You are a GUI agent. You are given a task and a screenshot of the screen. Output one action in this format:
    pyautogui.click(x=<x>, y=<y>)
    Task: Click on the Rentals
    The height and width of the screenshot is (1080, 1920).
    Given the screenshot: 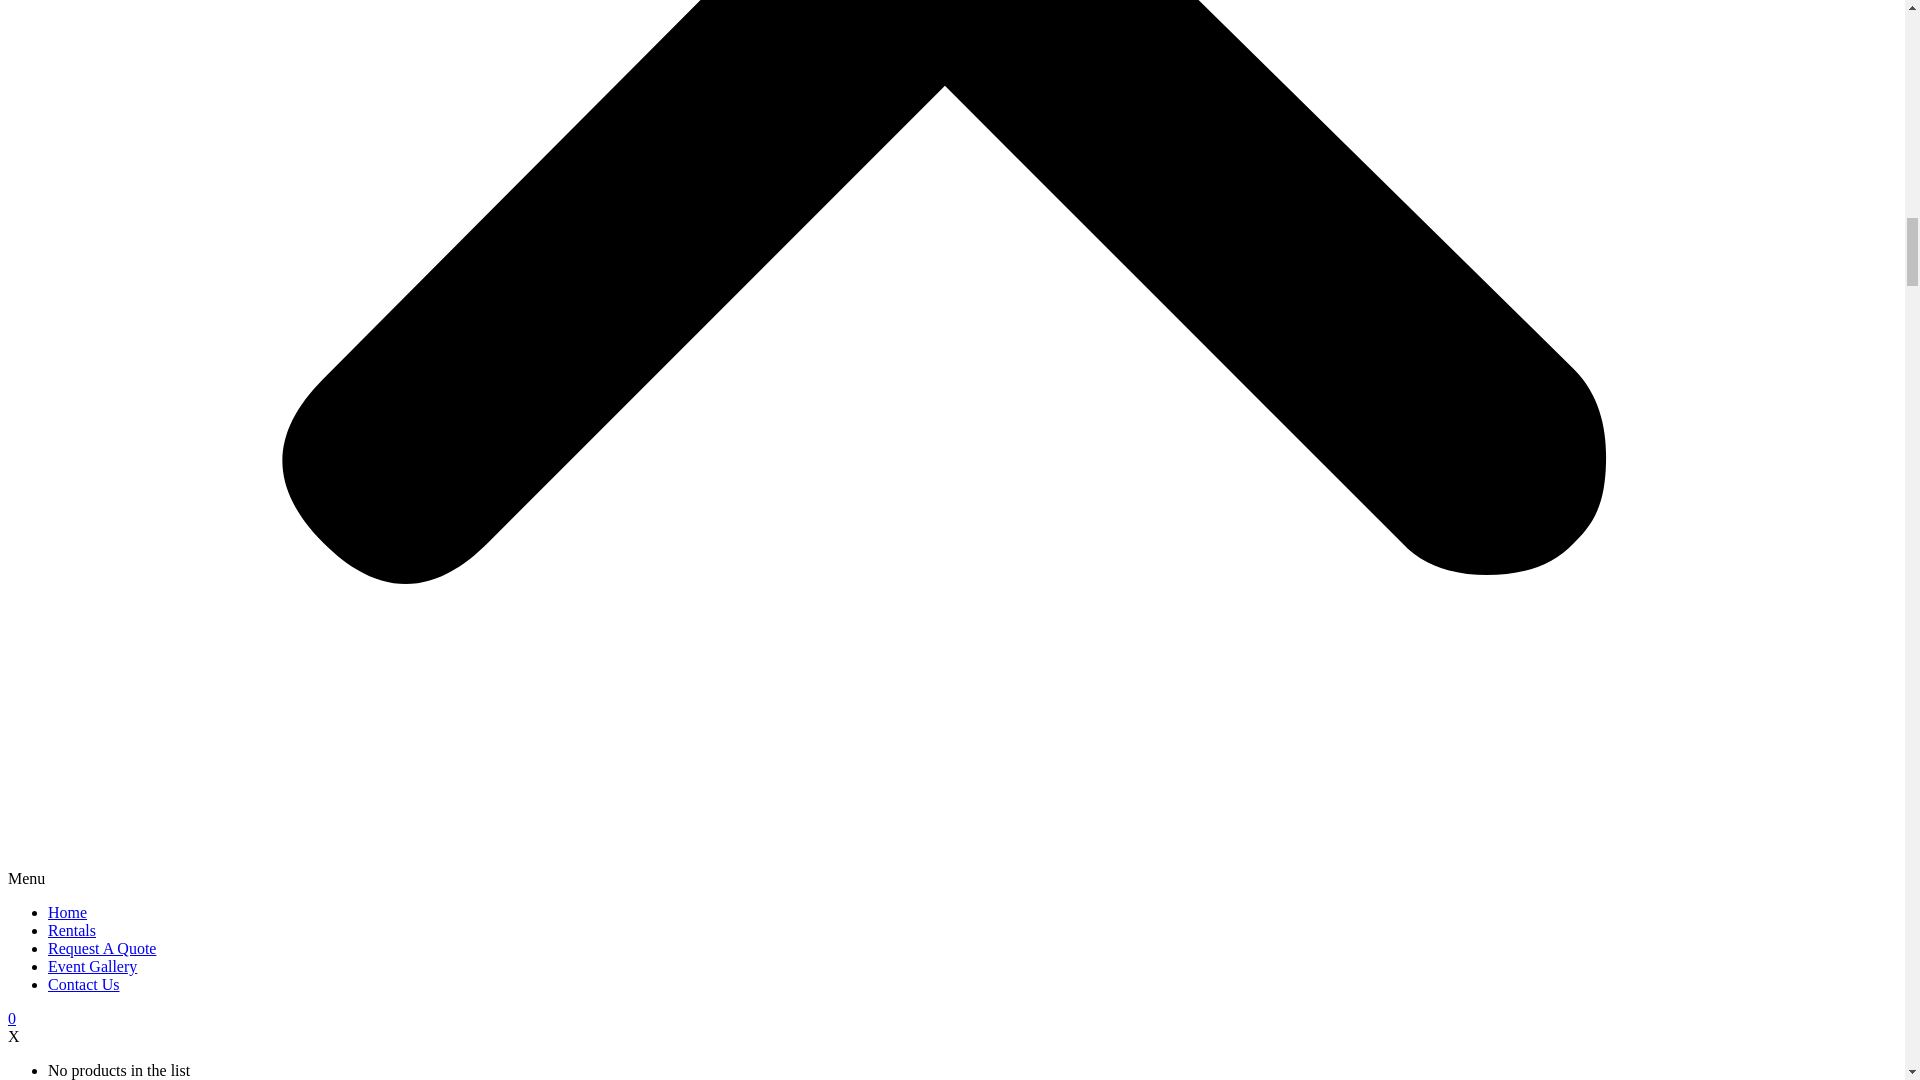 What is the action you would take?
    pyautogui.click(x=72, y=930)
    